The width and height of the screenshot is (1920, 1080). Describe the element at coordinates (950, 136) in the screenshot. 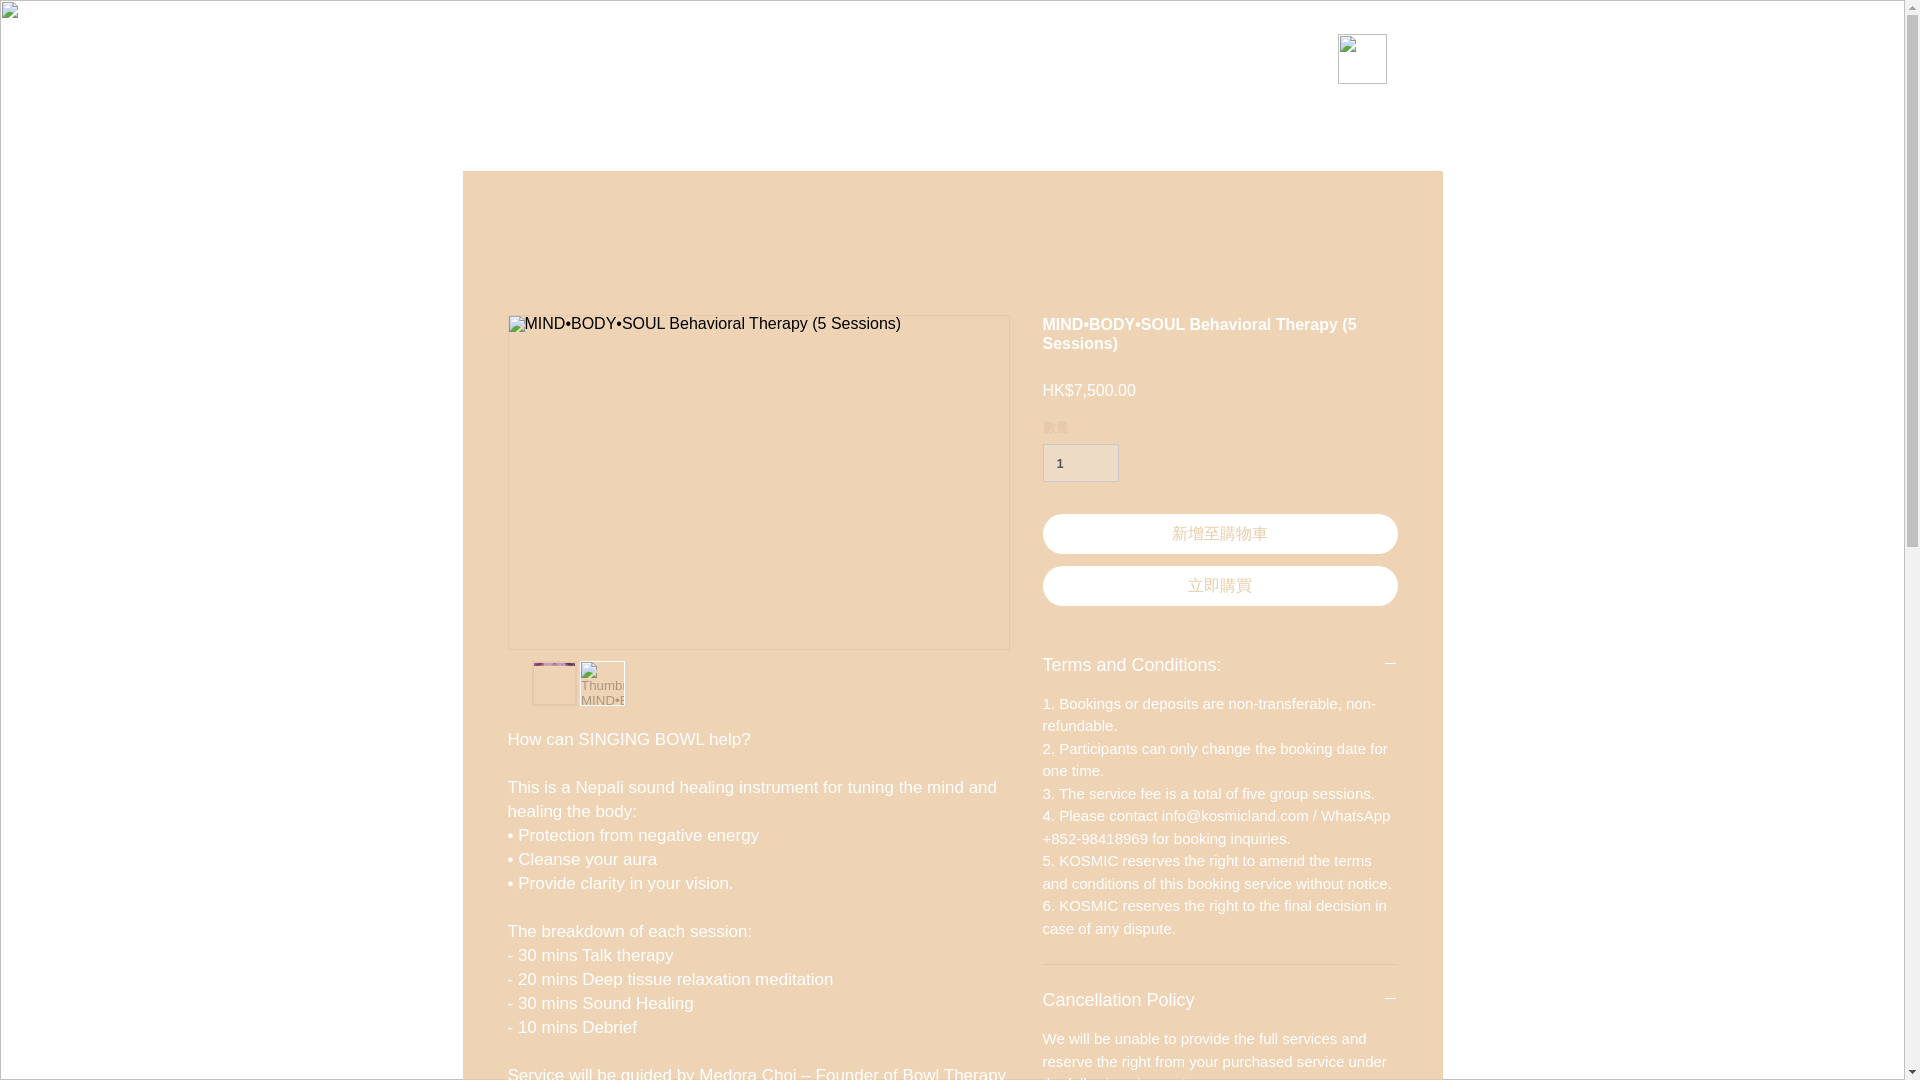

I see `GALLERY` at that location.